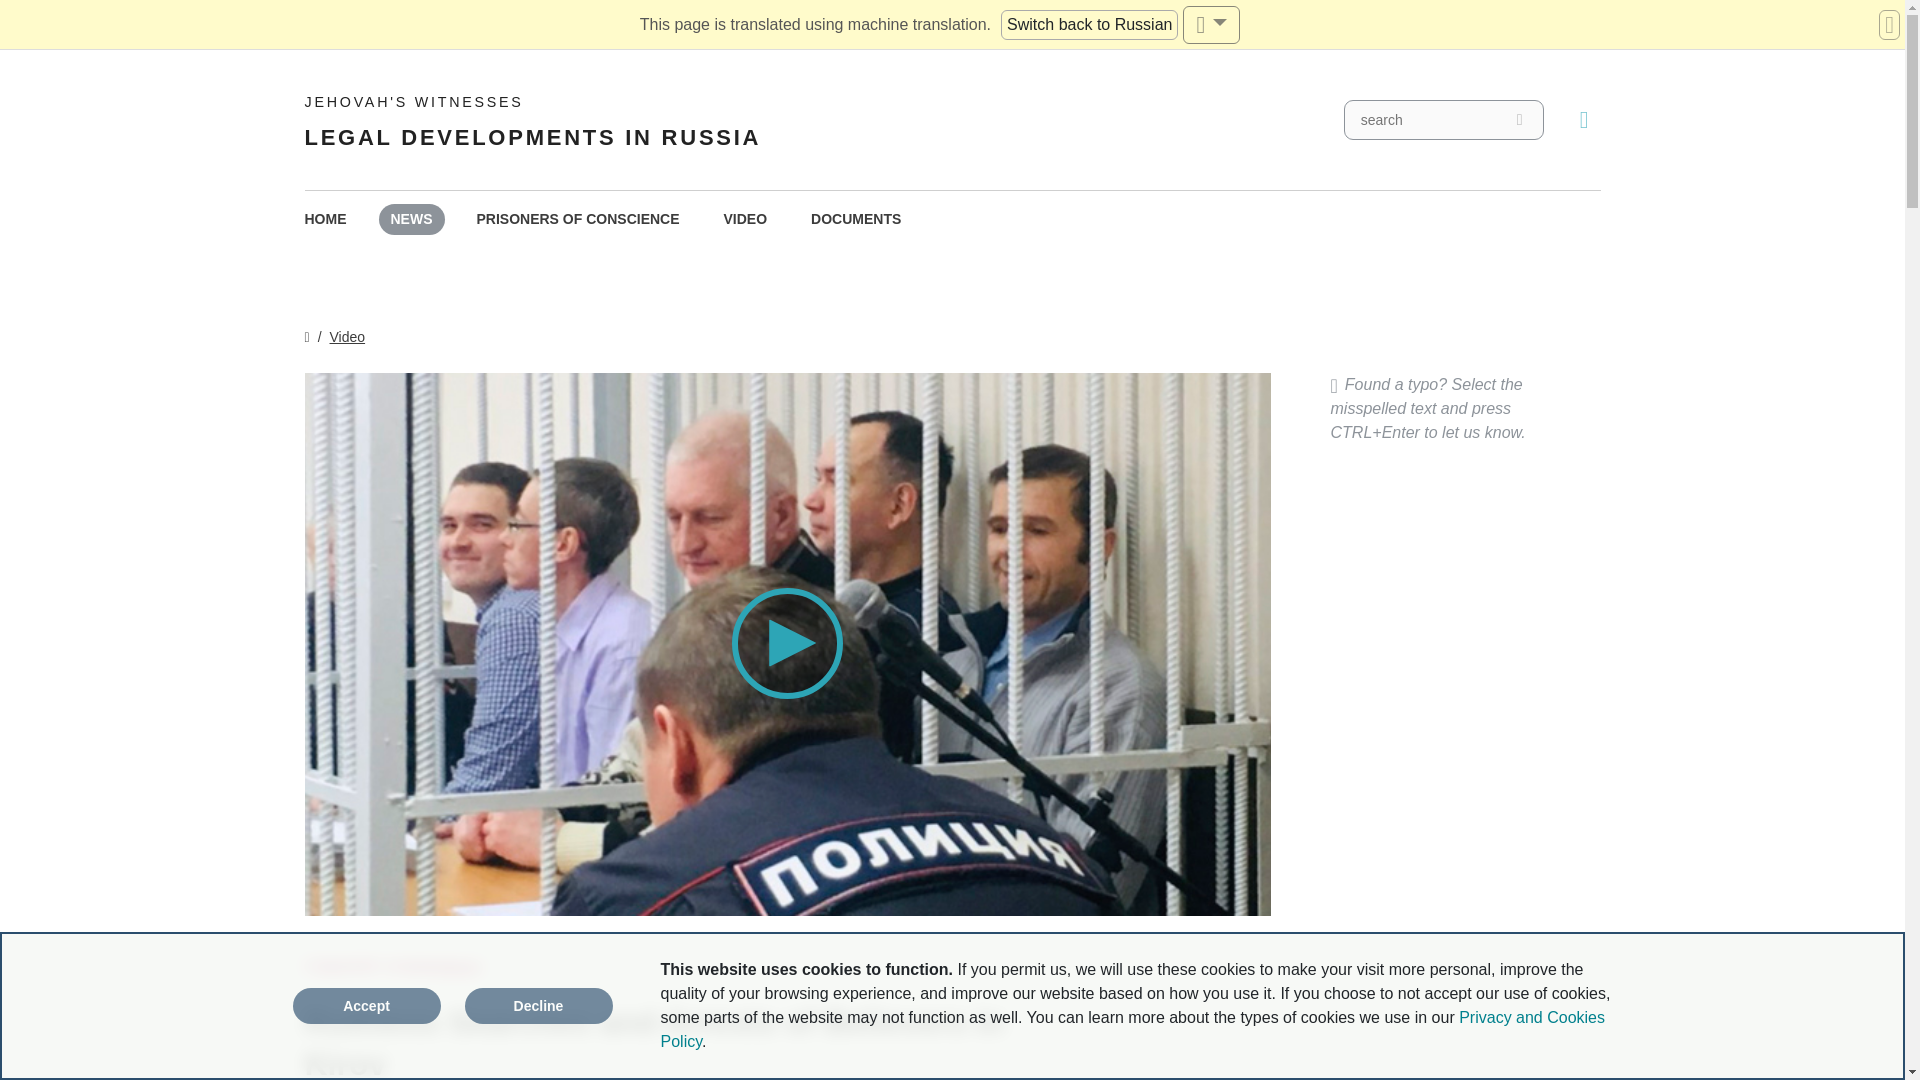 This screenshot has height=1080, width=1920. Describe the element at coordinates (348, 336) in the screenshot. I see `NEWS` at that location.